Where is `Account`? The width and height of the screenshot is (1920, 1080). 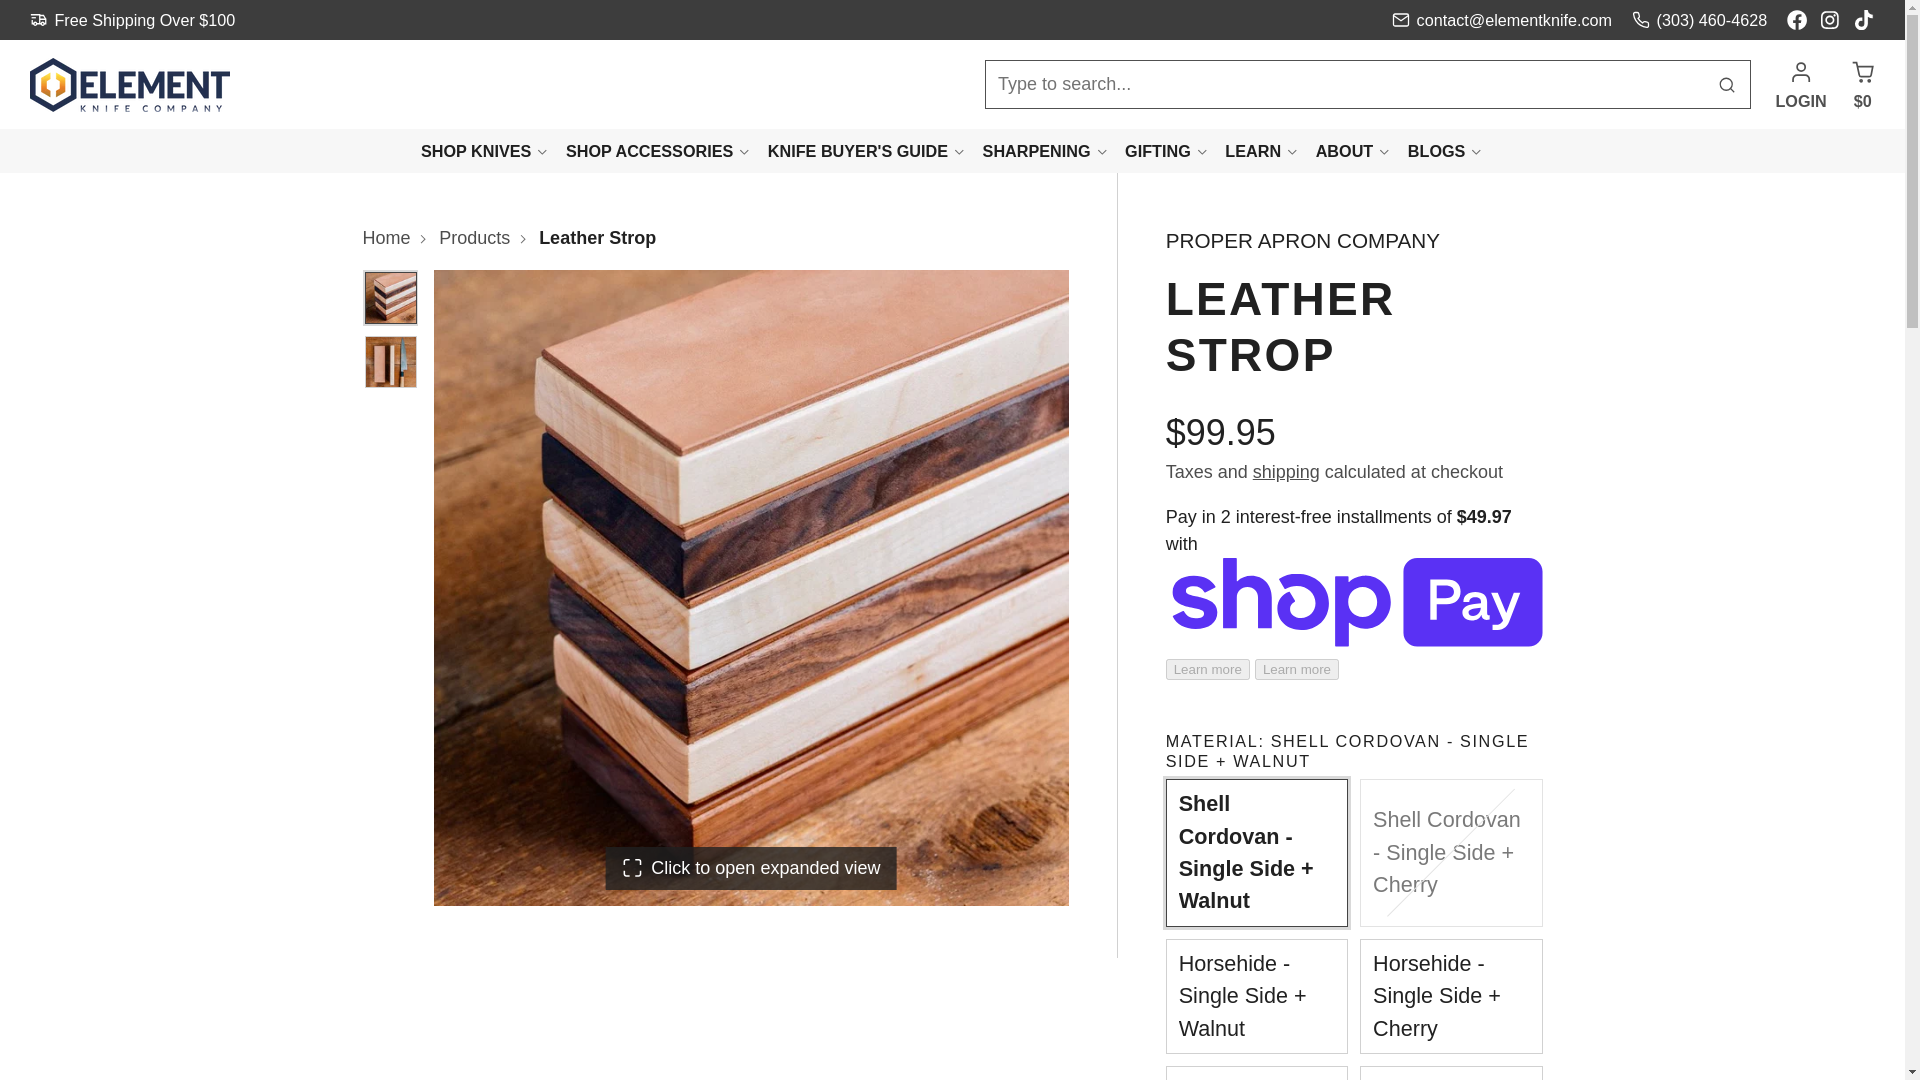 Account is located at coordinates (1800, 84).